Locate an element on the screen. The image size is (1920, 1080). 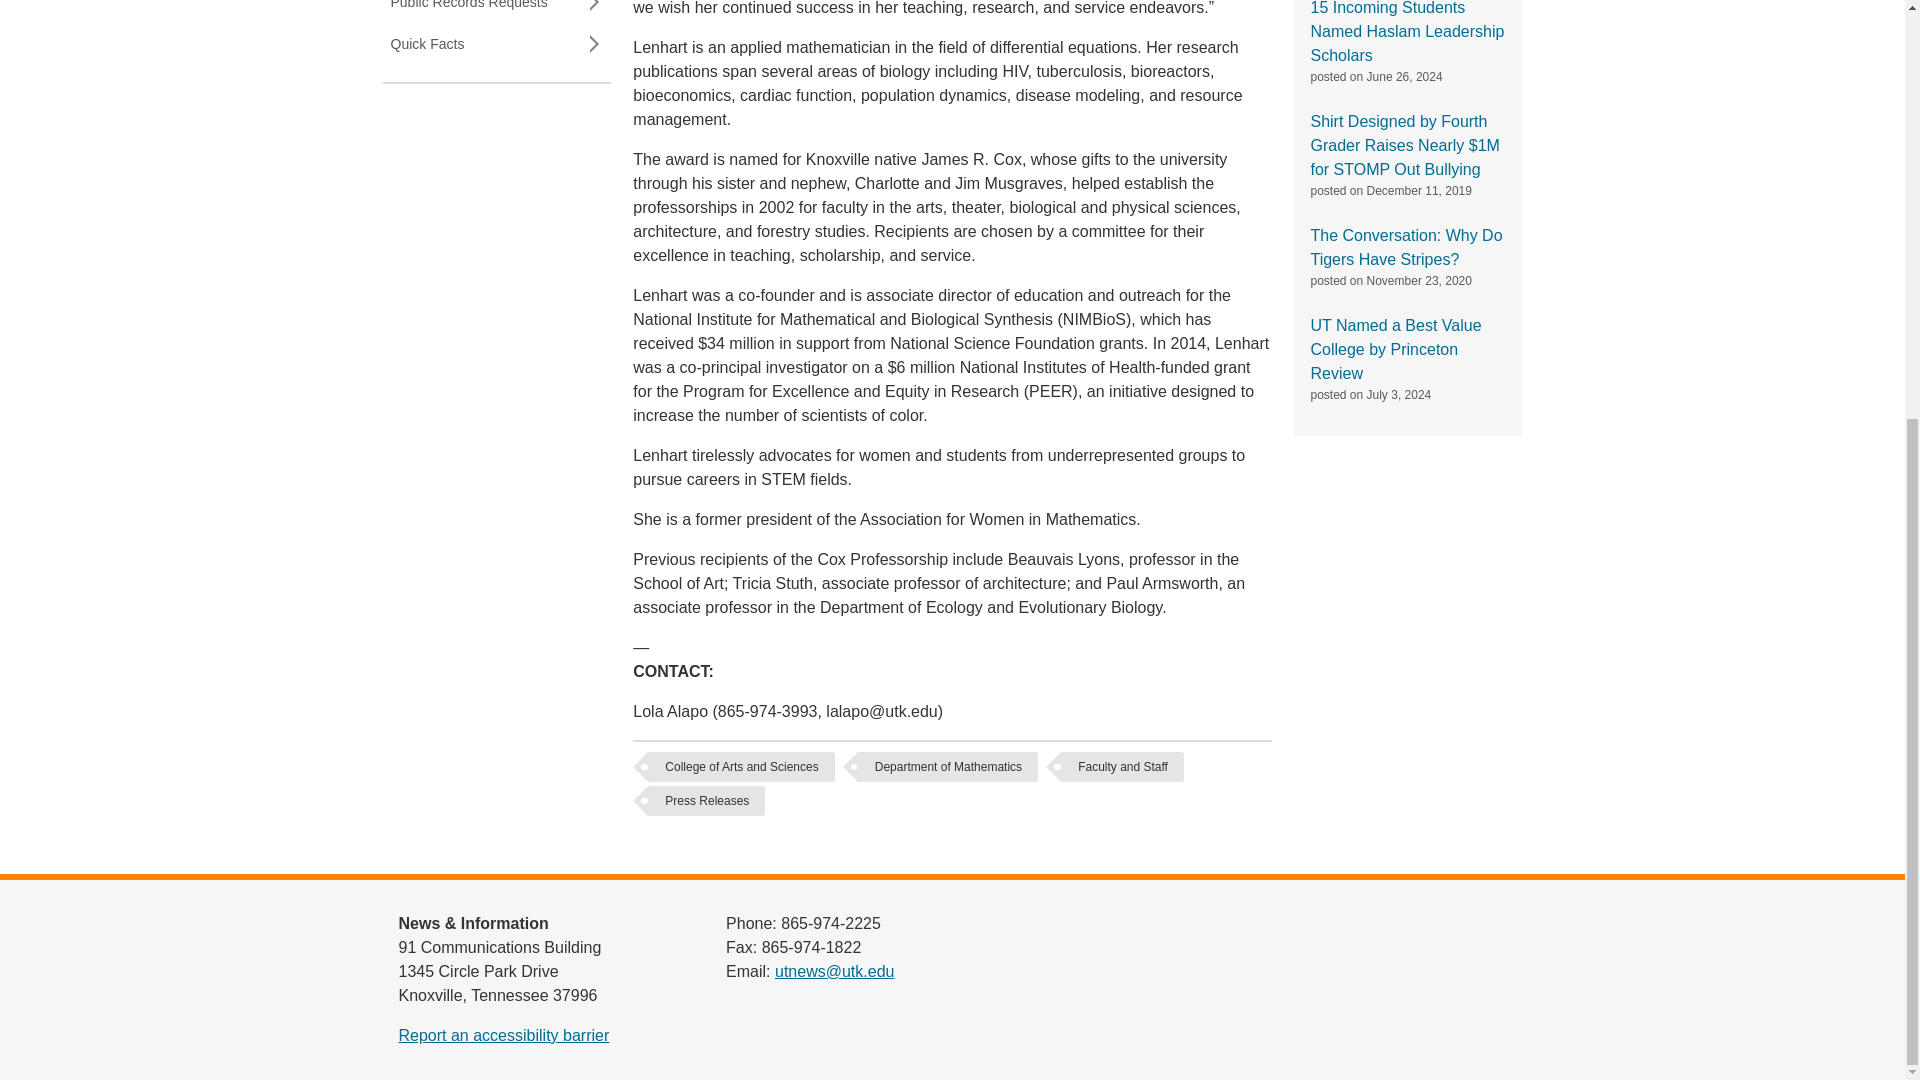
The Conversation: Why Do Tigers Have Stripes? is located at coordinates (1405, 246).